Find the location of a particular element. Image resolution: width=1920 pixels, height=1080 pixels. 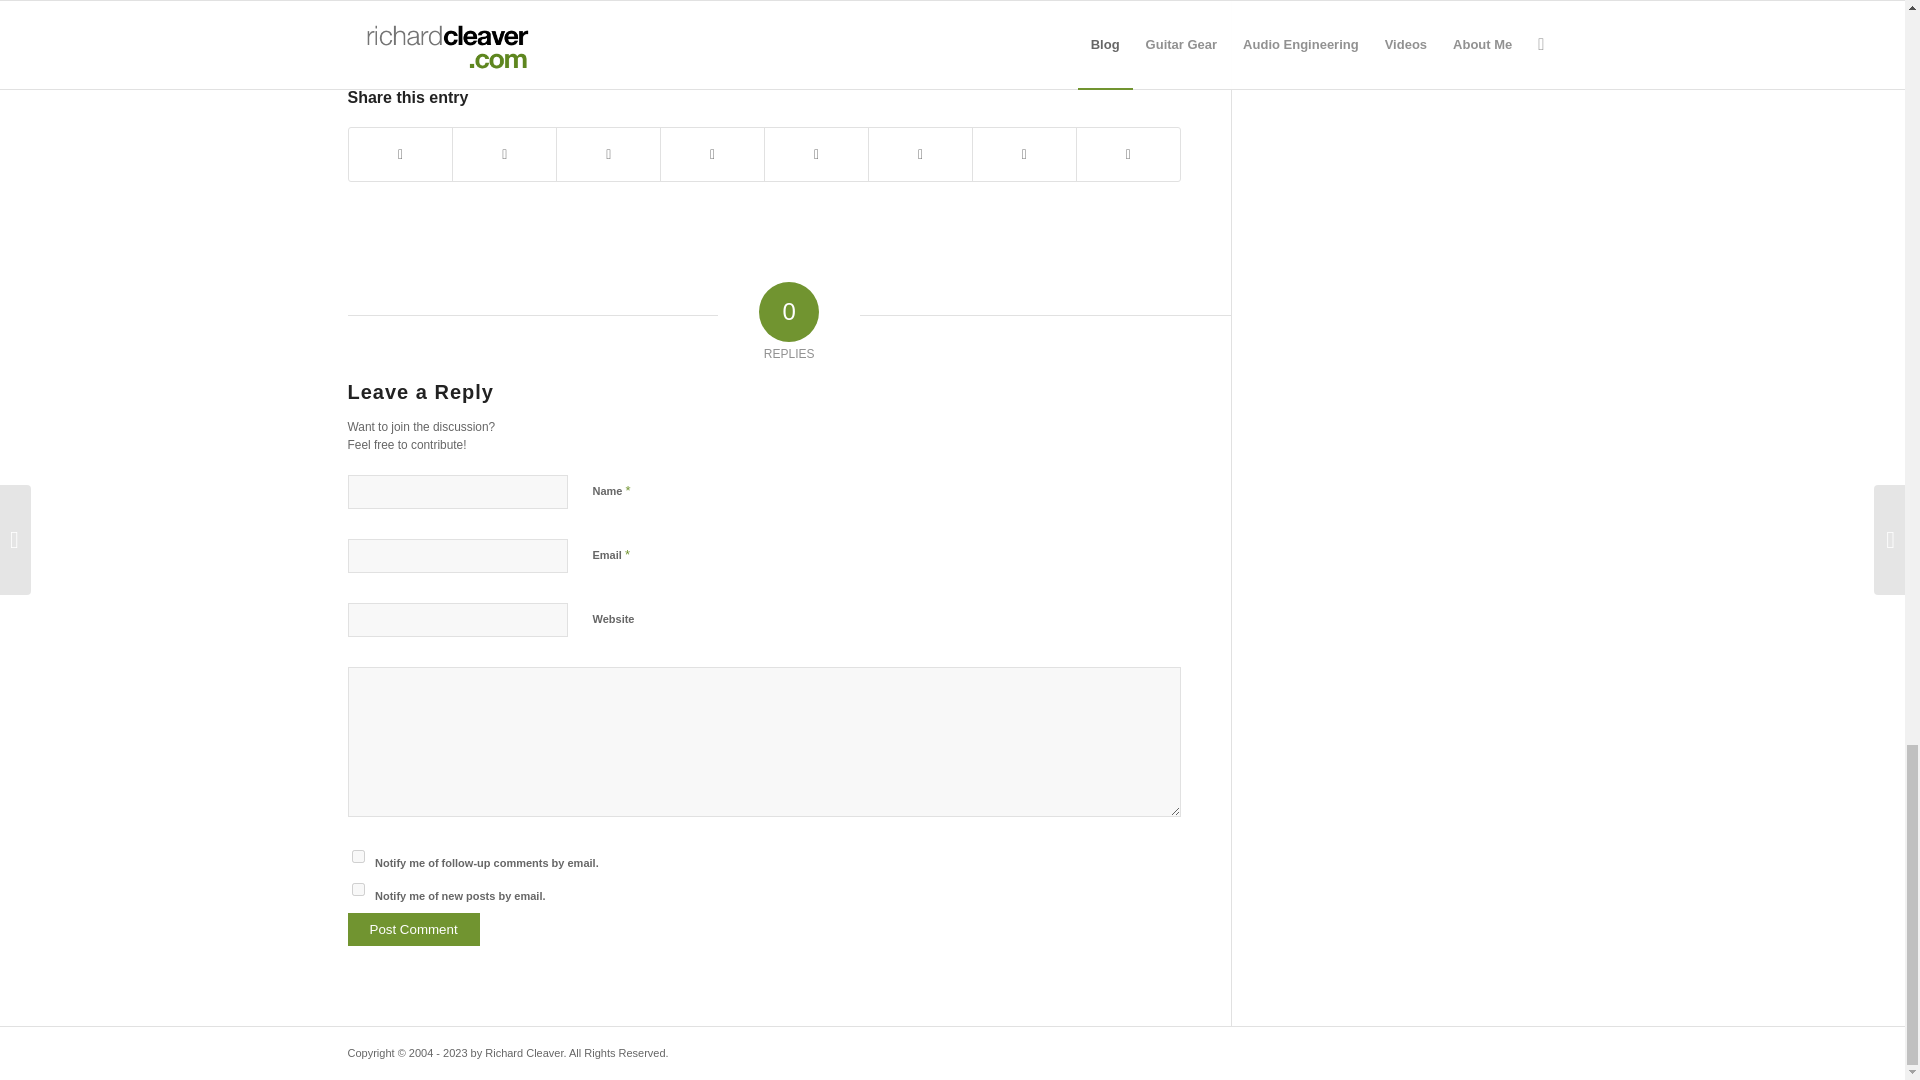

DSCF3081 is located at coordinates (598, 24).